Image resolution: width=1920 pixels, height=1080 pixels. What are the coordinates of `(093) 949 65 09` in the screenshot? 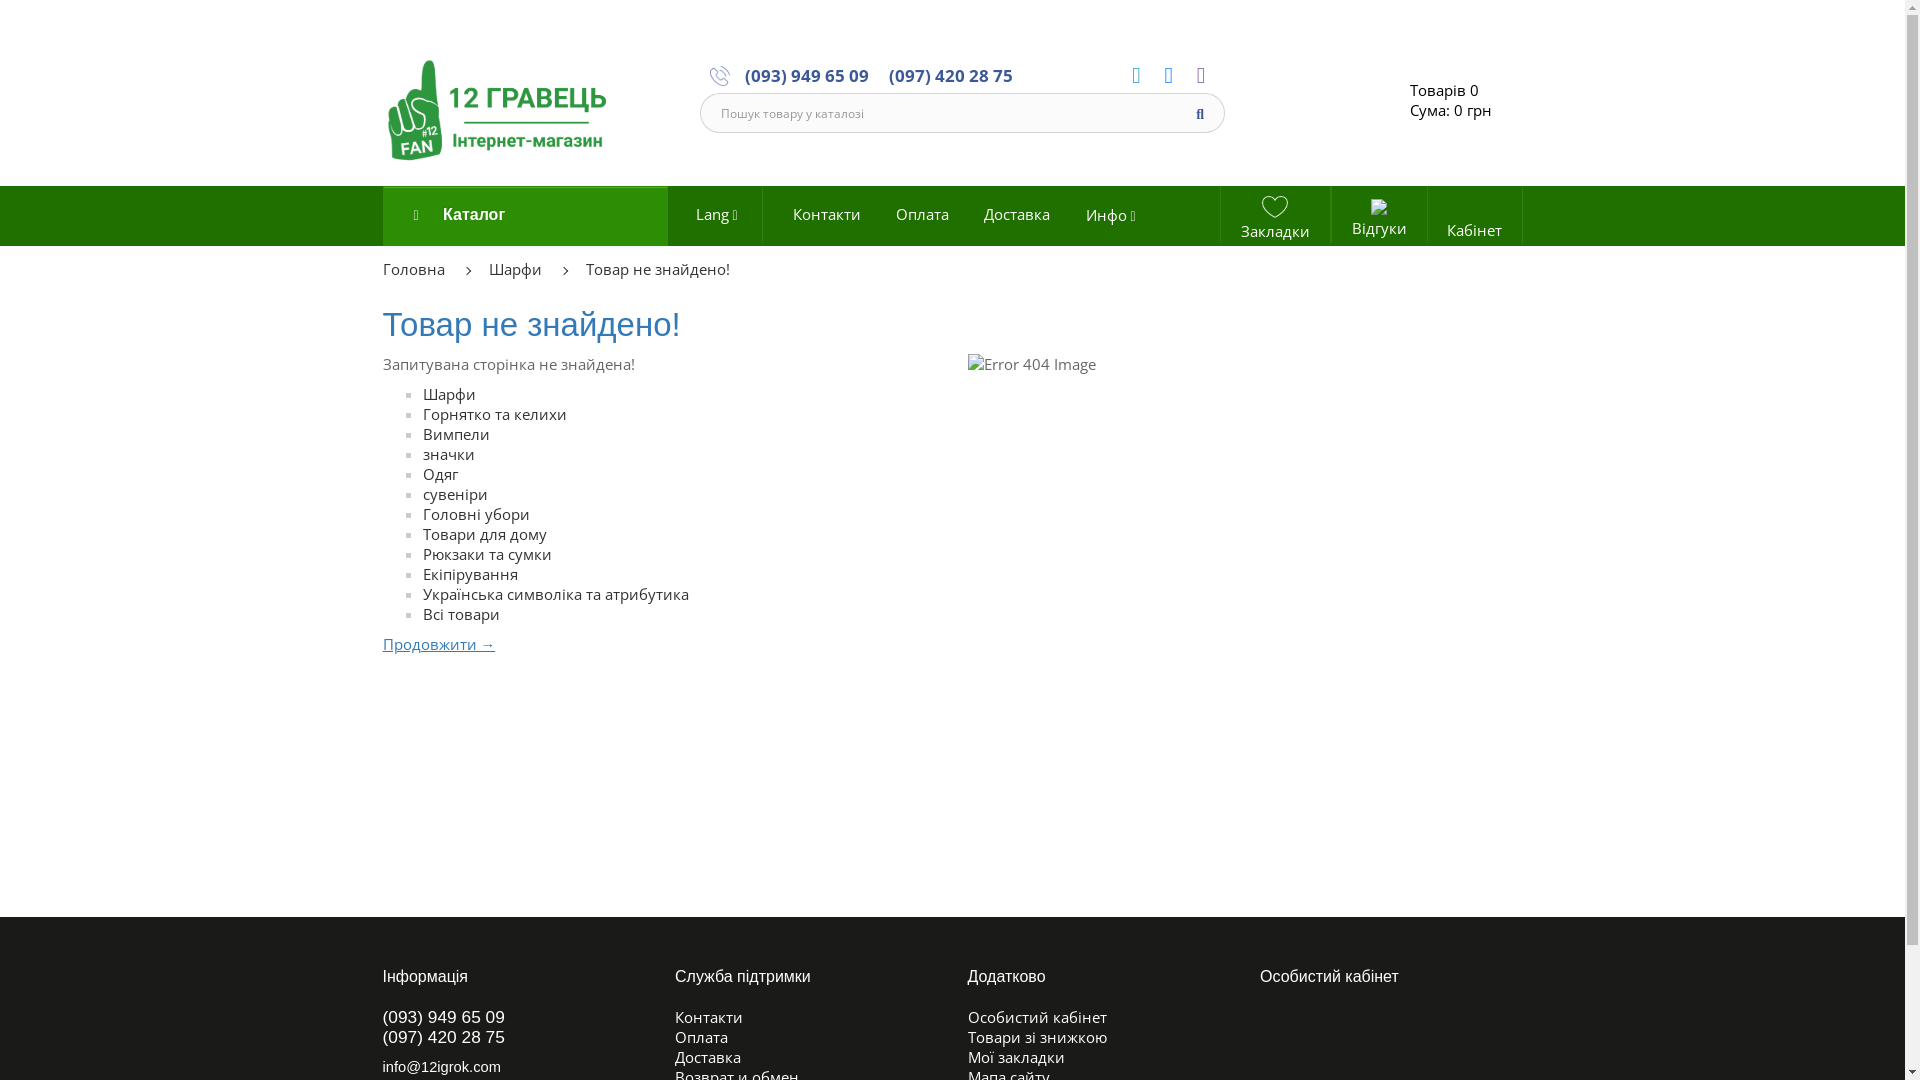 It's located at (807, 75).